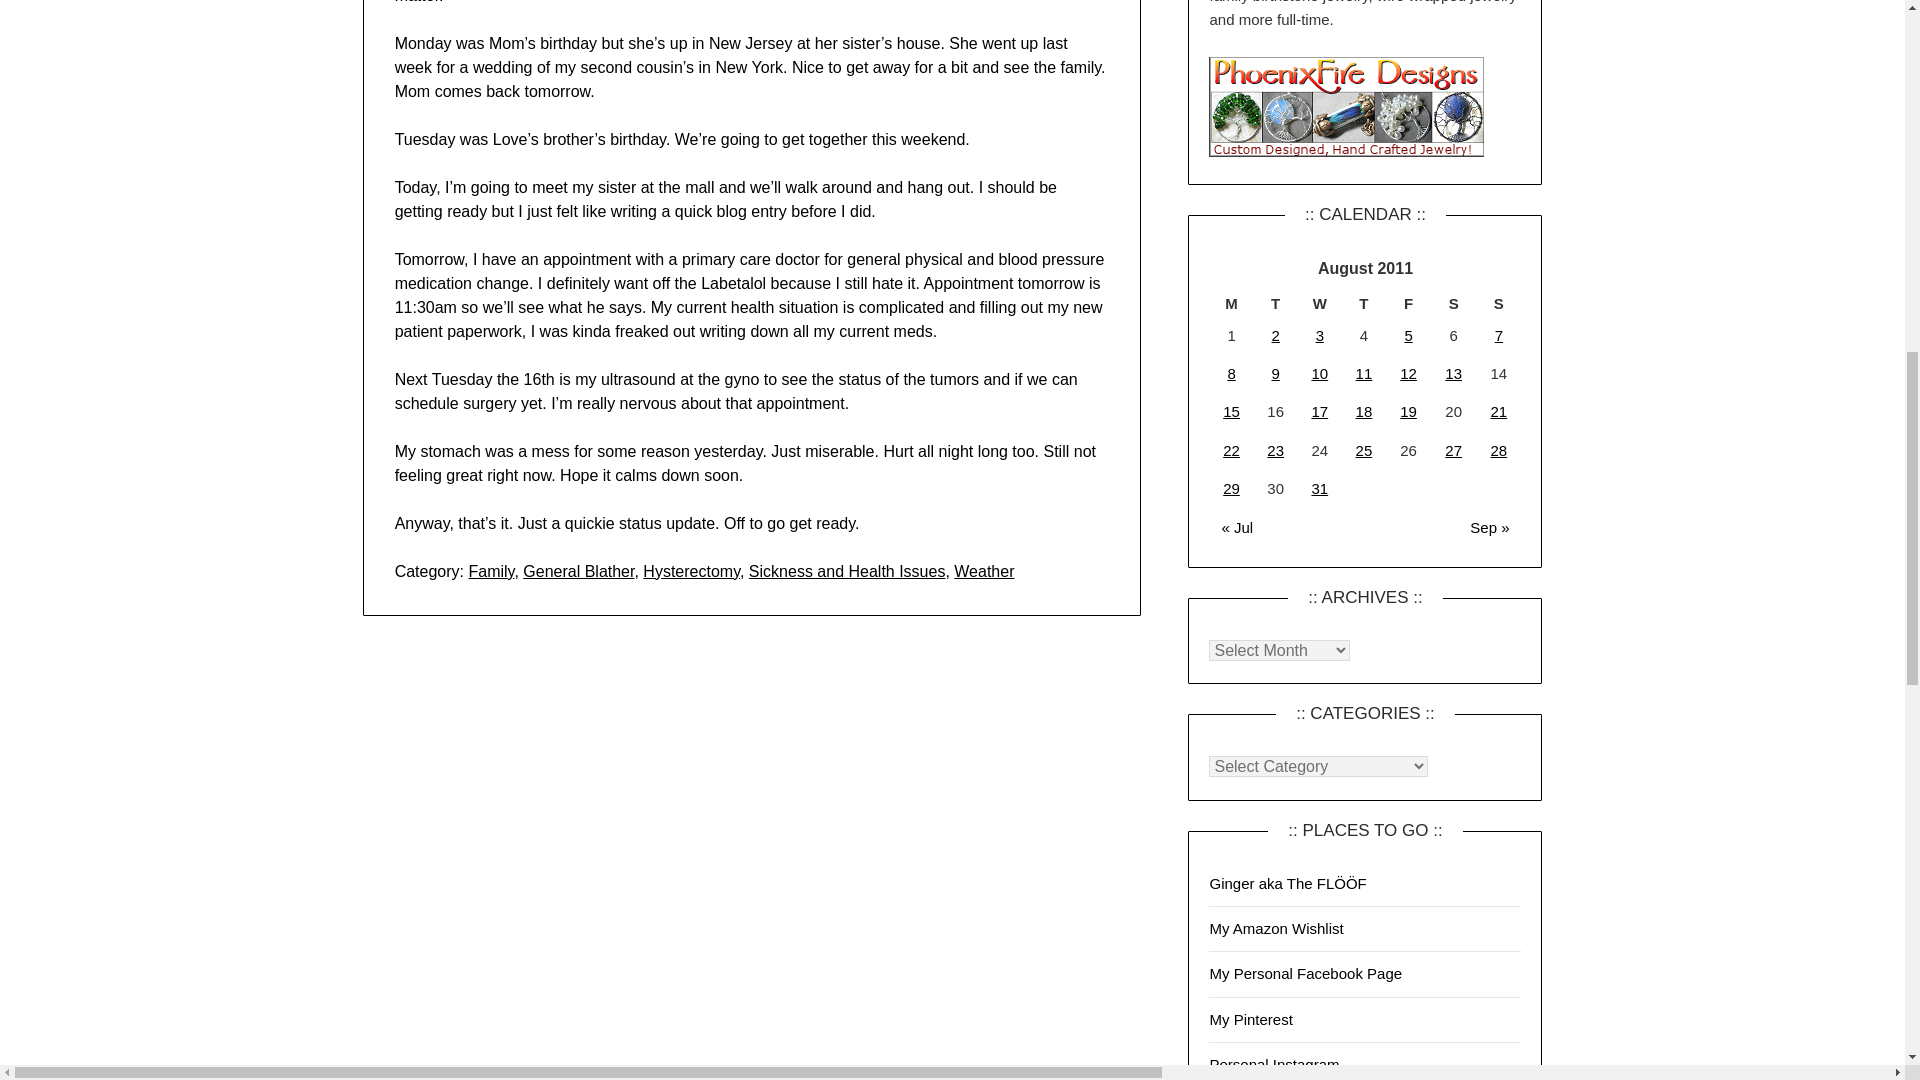 Image resolution: width=1920 pixels, height=1080 pixels. I want to click on 15, so click(1232, 411).